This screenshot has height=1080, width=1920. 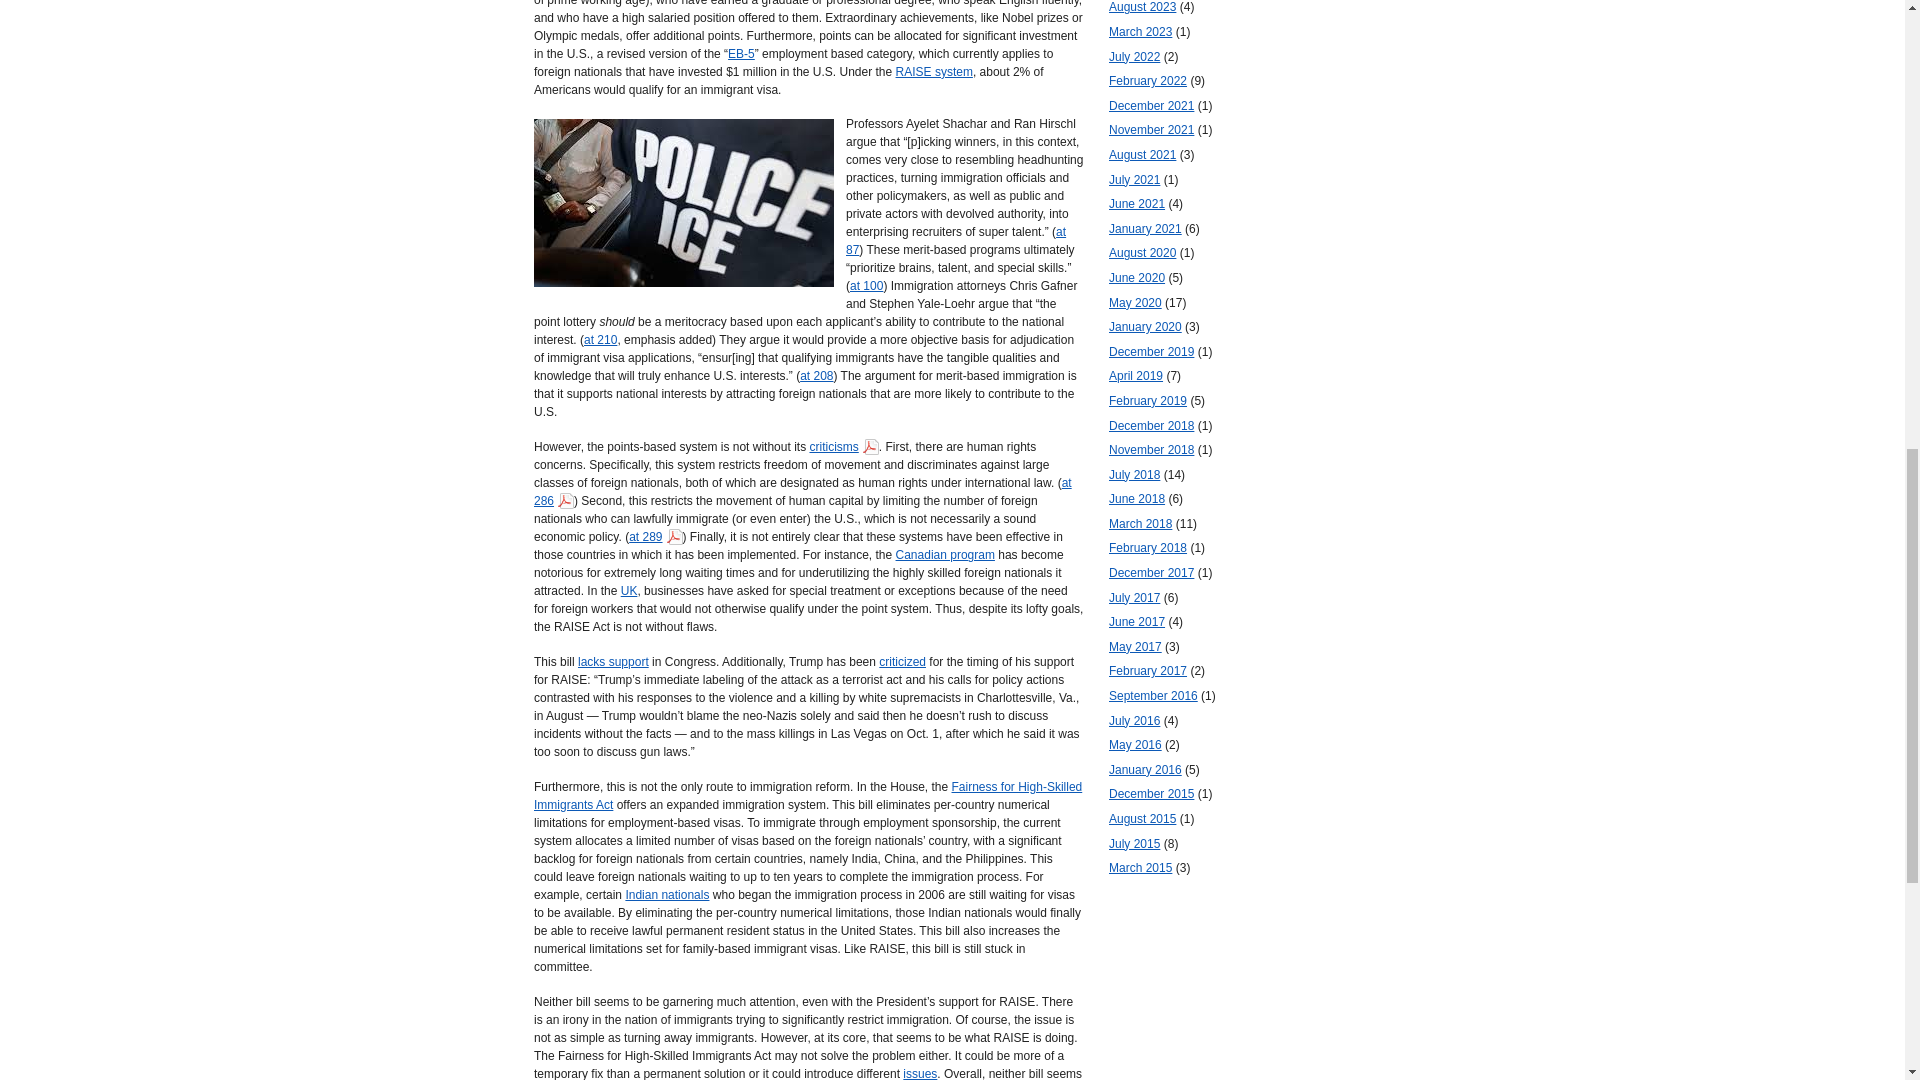 What do you see at coordinates (934, 71) in the screenshot?
I see `RAISE system` at bounding box center [934, 71].